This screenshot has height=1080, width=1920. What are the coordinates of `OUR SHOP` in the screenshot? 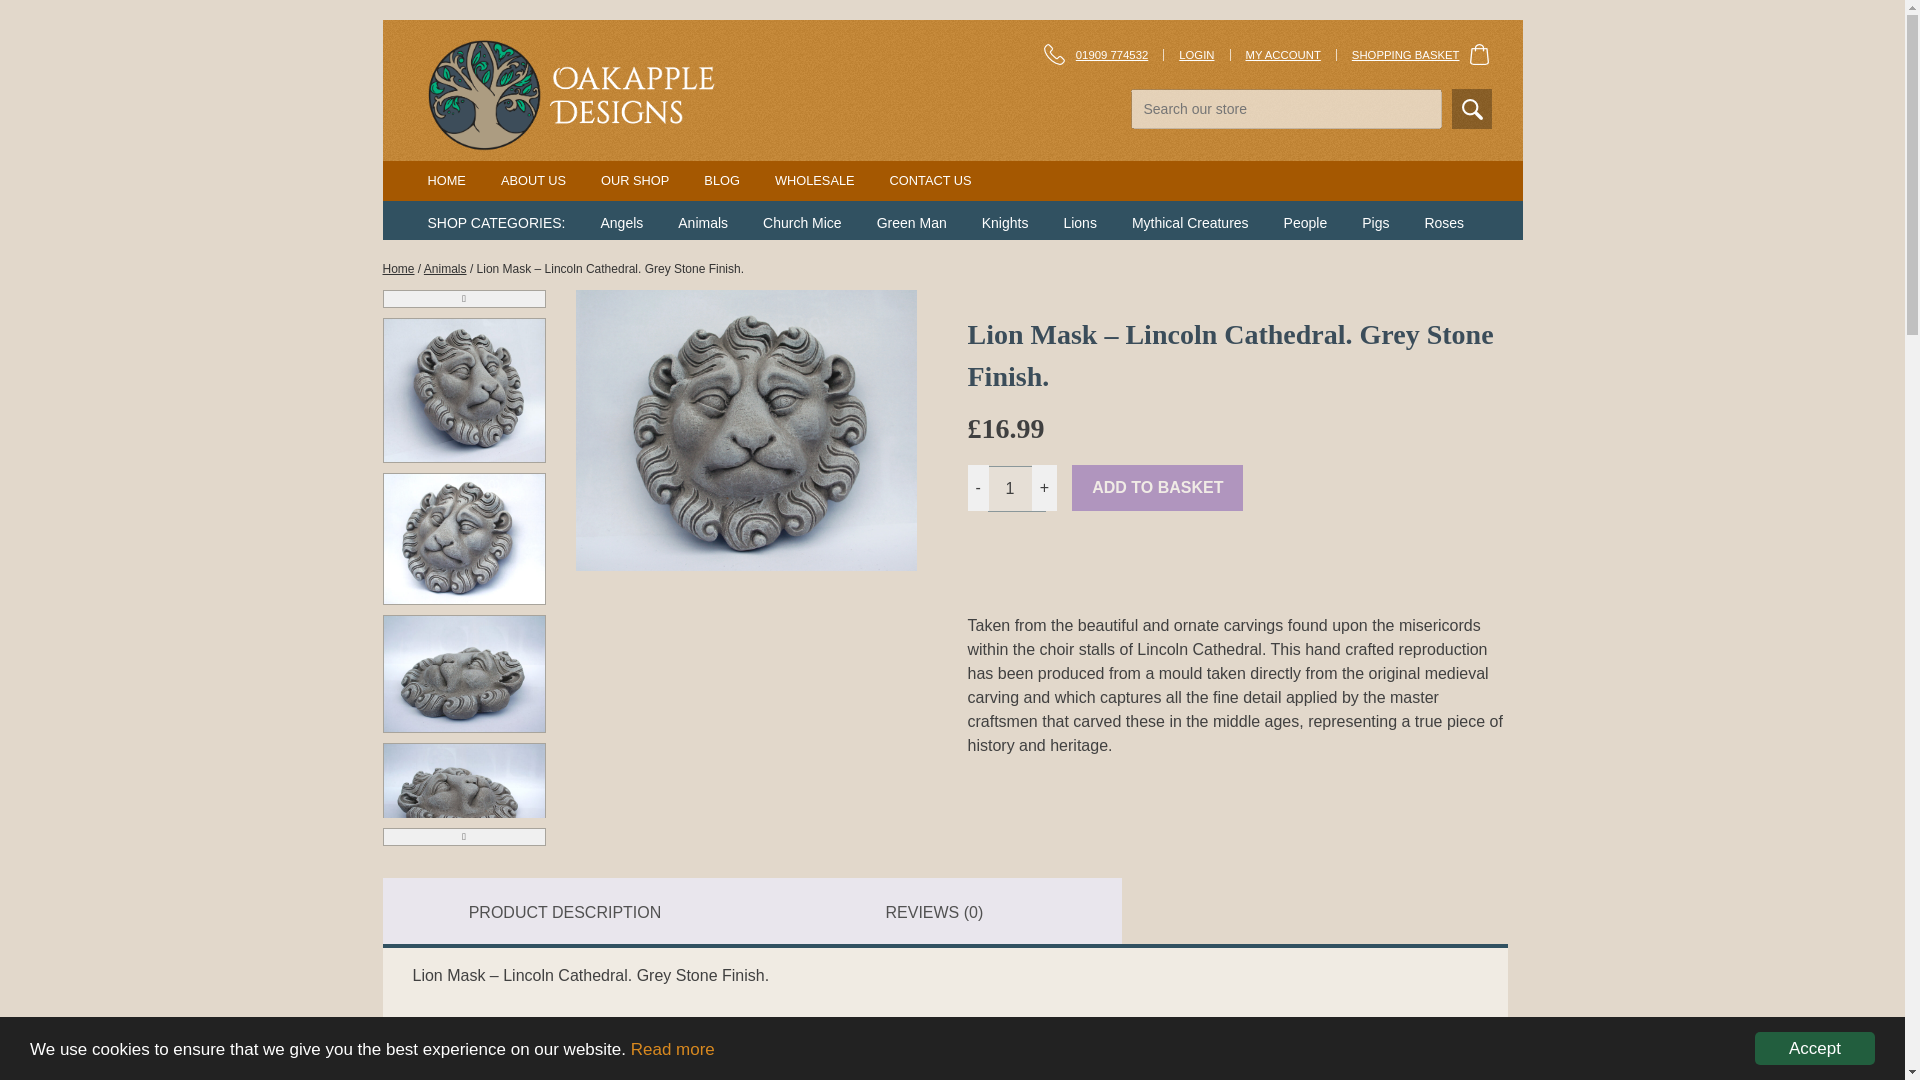 It's located at (634, 180).